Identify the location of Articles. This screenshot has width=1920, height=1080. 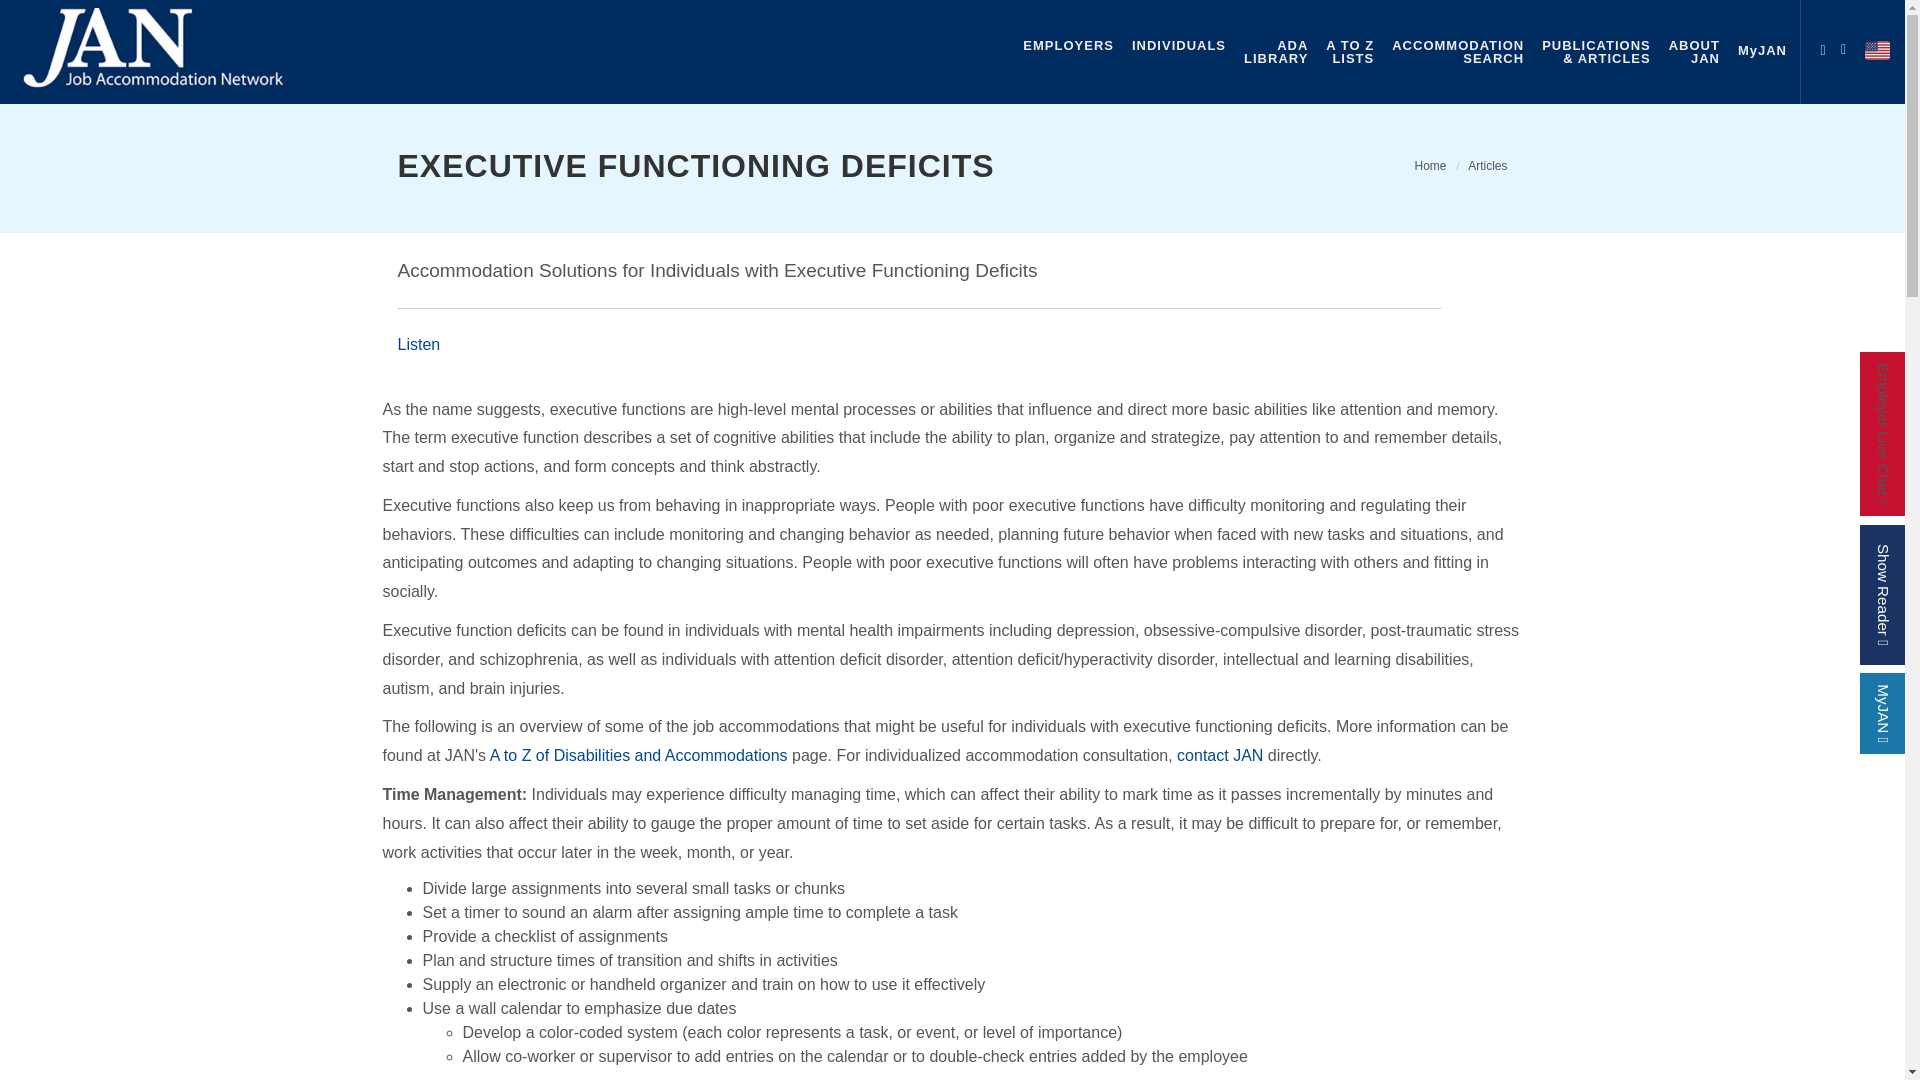
(1458, 52).